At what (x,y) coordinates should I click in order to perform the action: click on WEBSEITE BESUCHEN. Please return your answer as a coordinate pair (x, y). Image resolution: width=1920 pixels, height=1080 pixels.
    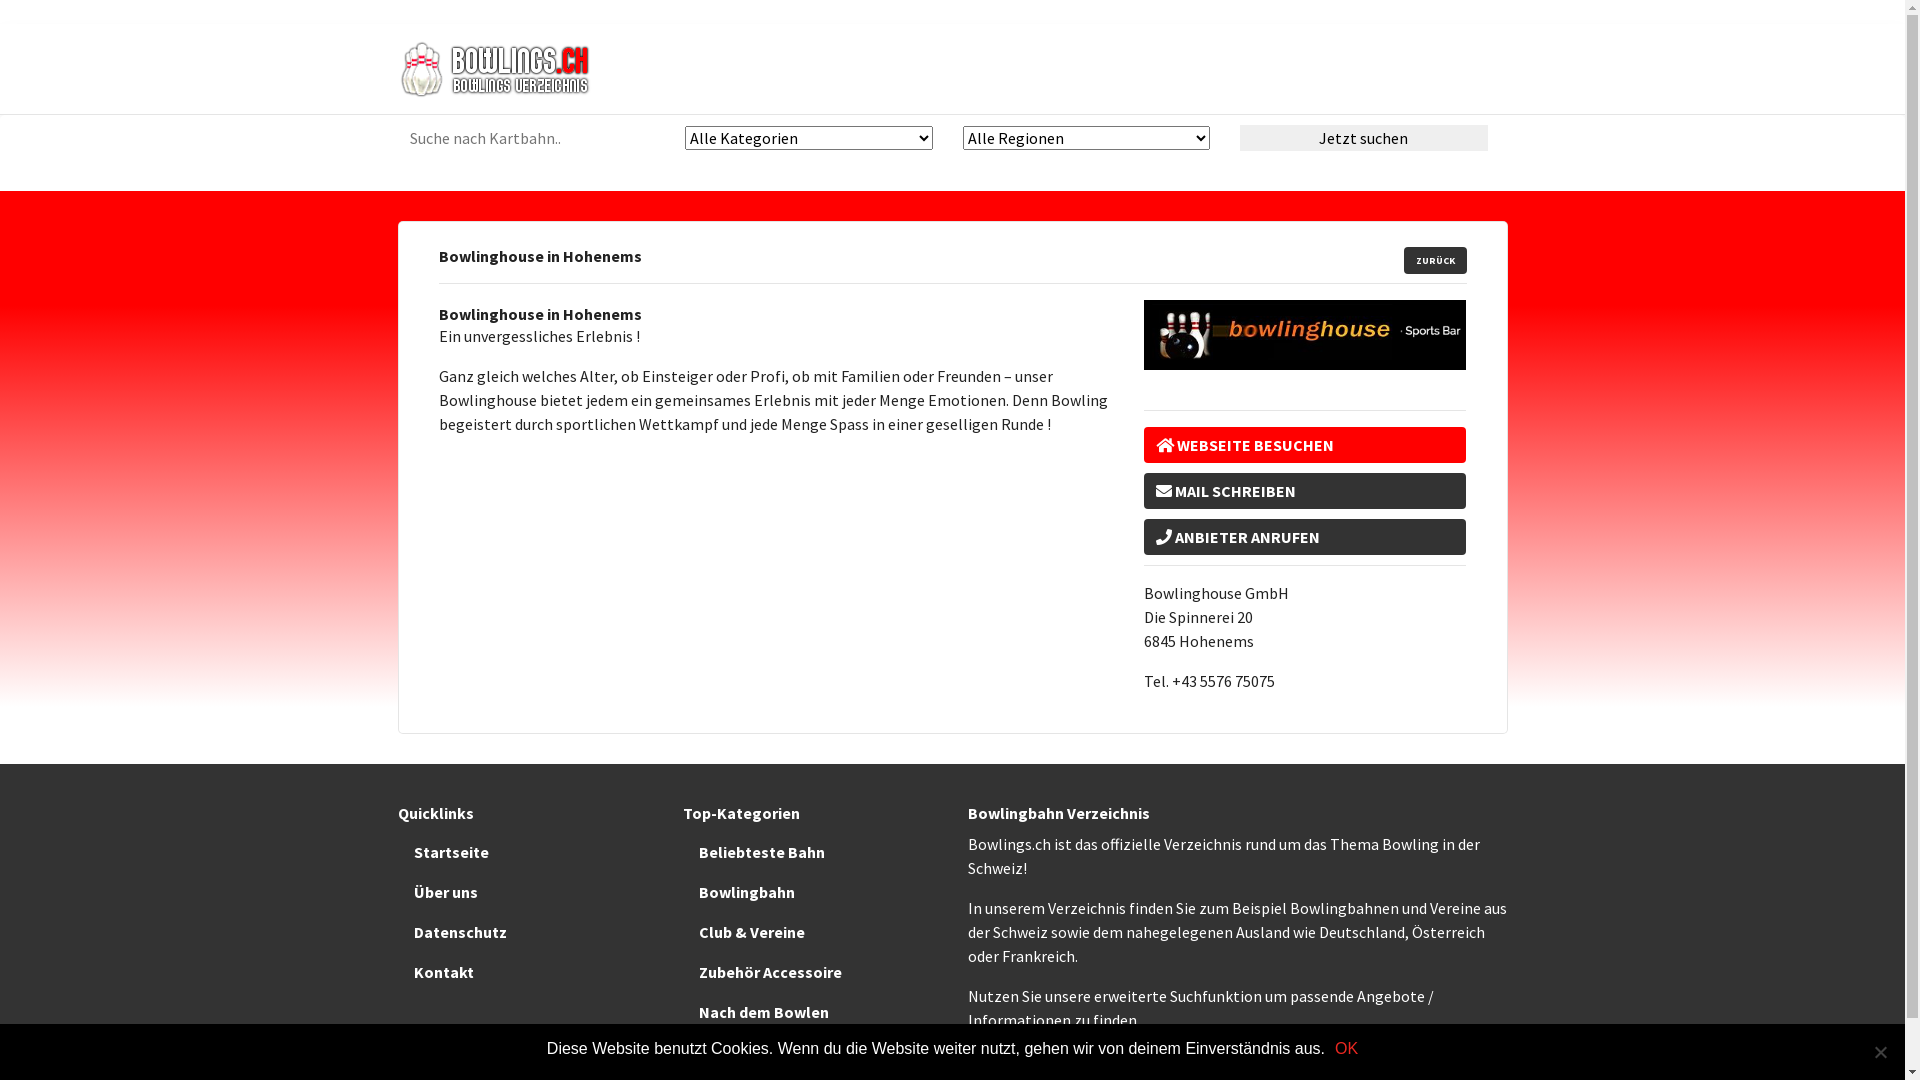
    Looking at the image, I should click on (1306, 445).